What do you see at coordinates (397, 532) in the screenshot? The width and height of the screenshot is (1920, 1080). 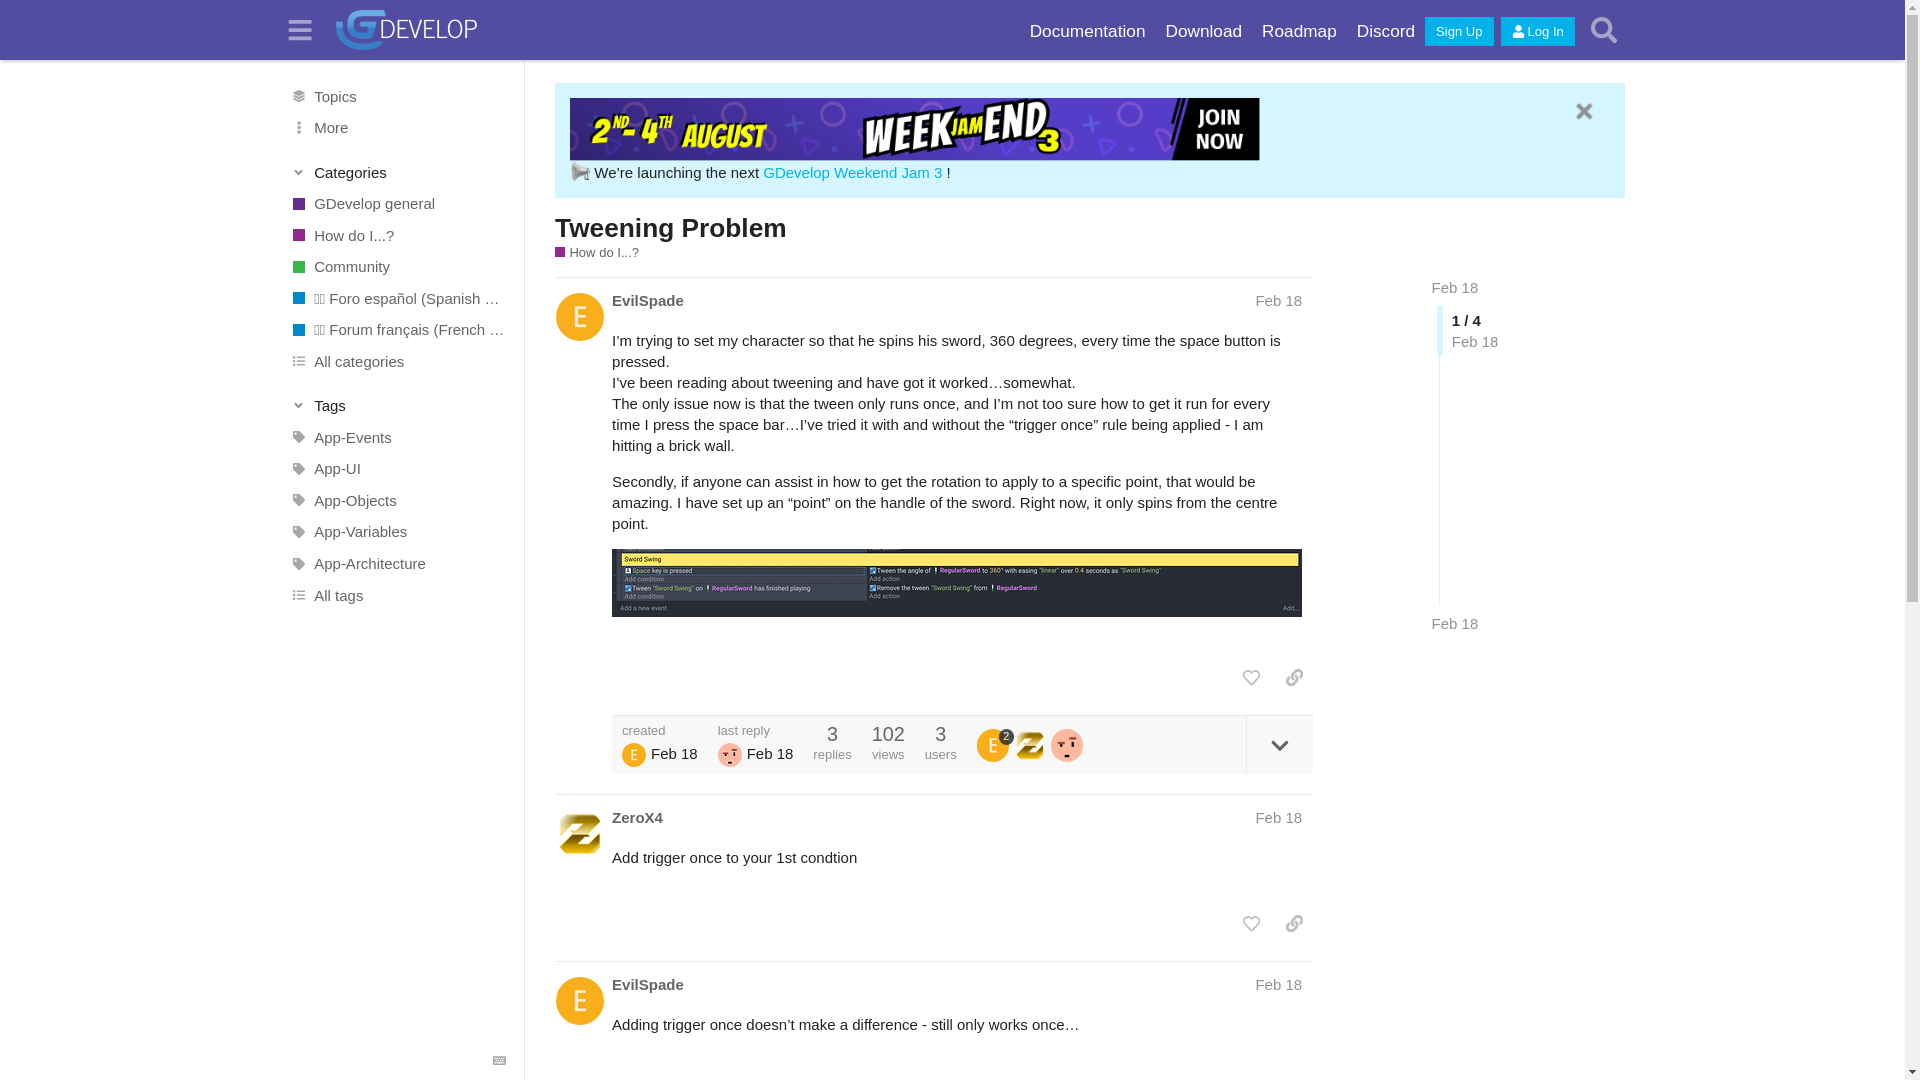 I see `App-Variables` at bounding box center [397, 532].